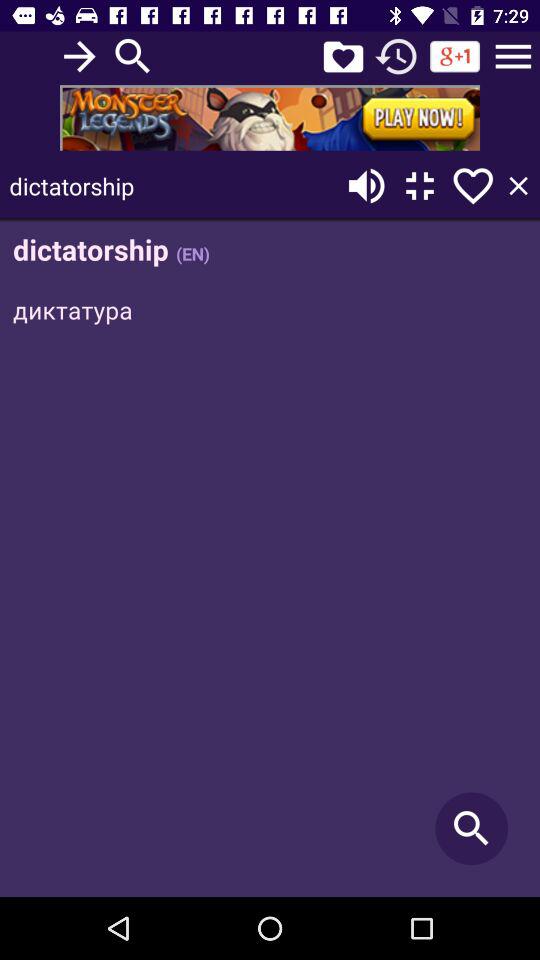  Describe the element at coordinates (343, 56) in the screenshot. I see `favourite` at that location.